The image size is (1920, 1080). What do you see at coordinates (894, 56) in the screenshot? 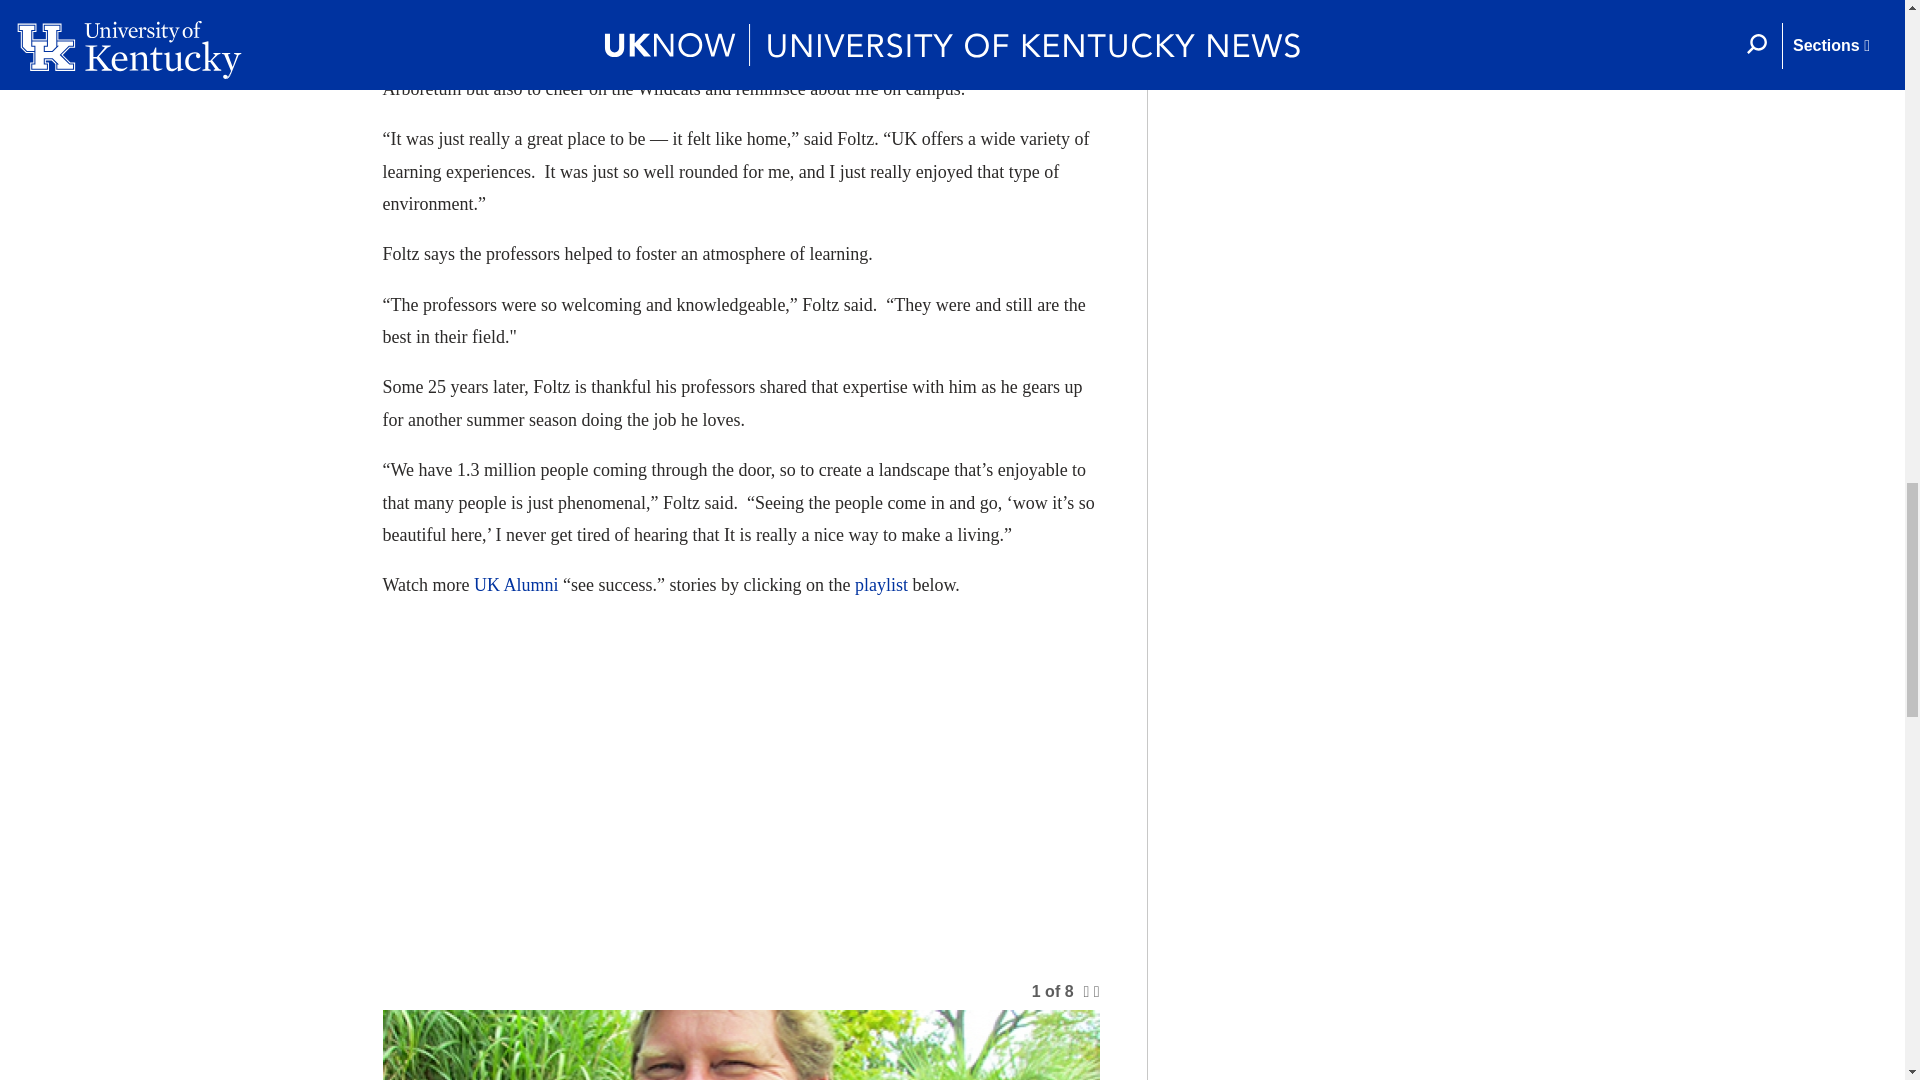
I see `Lexington` at bounding box center [894, 56].